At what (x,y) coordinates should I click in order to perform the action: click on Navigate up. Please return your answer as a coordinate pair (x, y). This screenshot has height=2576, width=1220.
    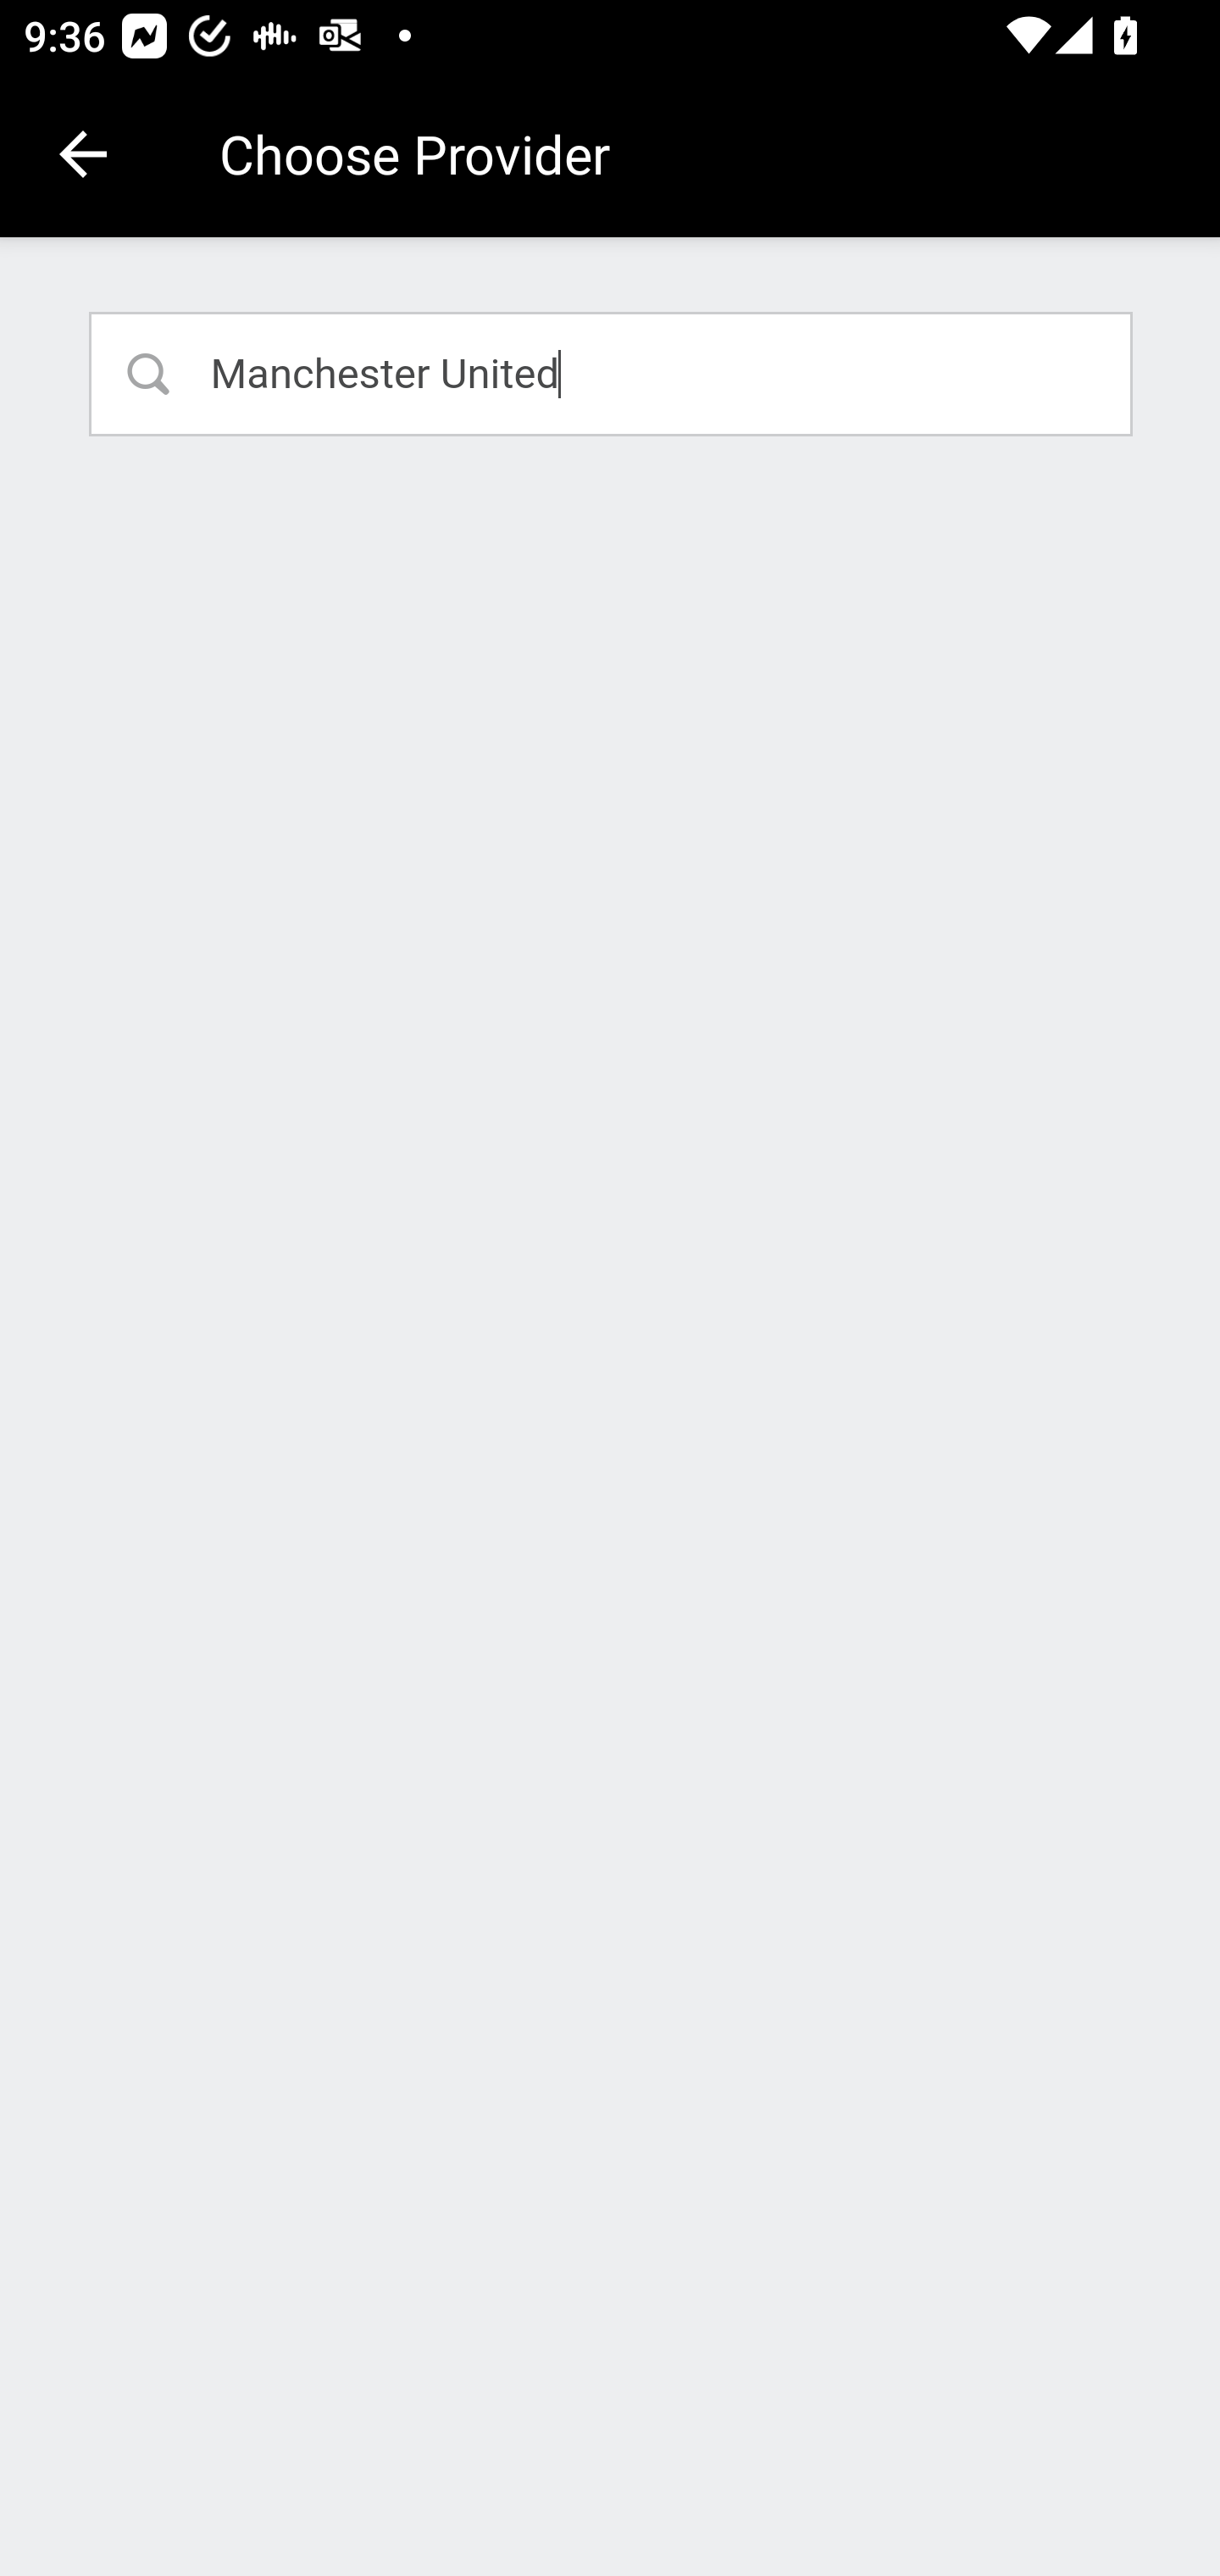
    Looking at the image, I should click on (83, 154).